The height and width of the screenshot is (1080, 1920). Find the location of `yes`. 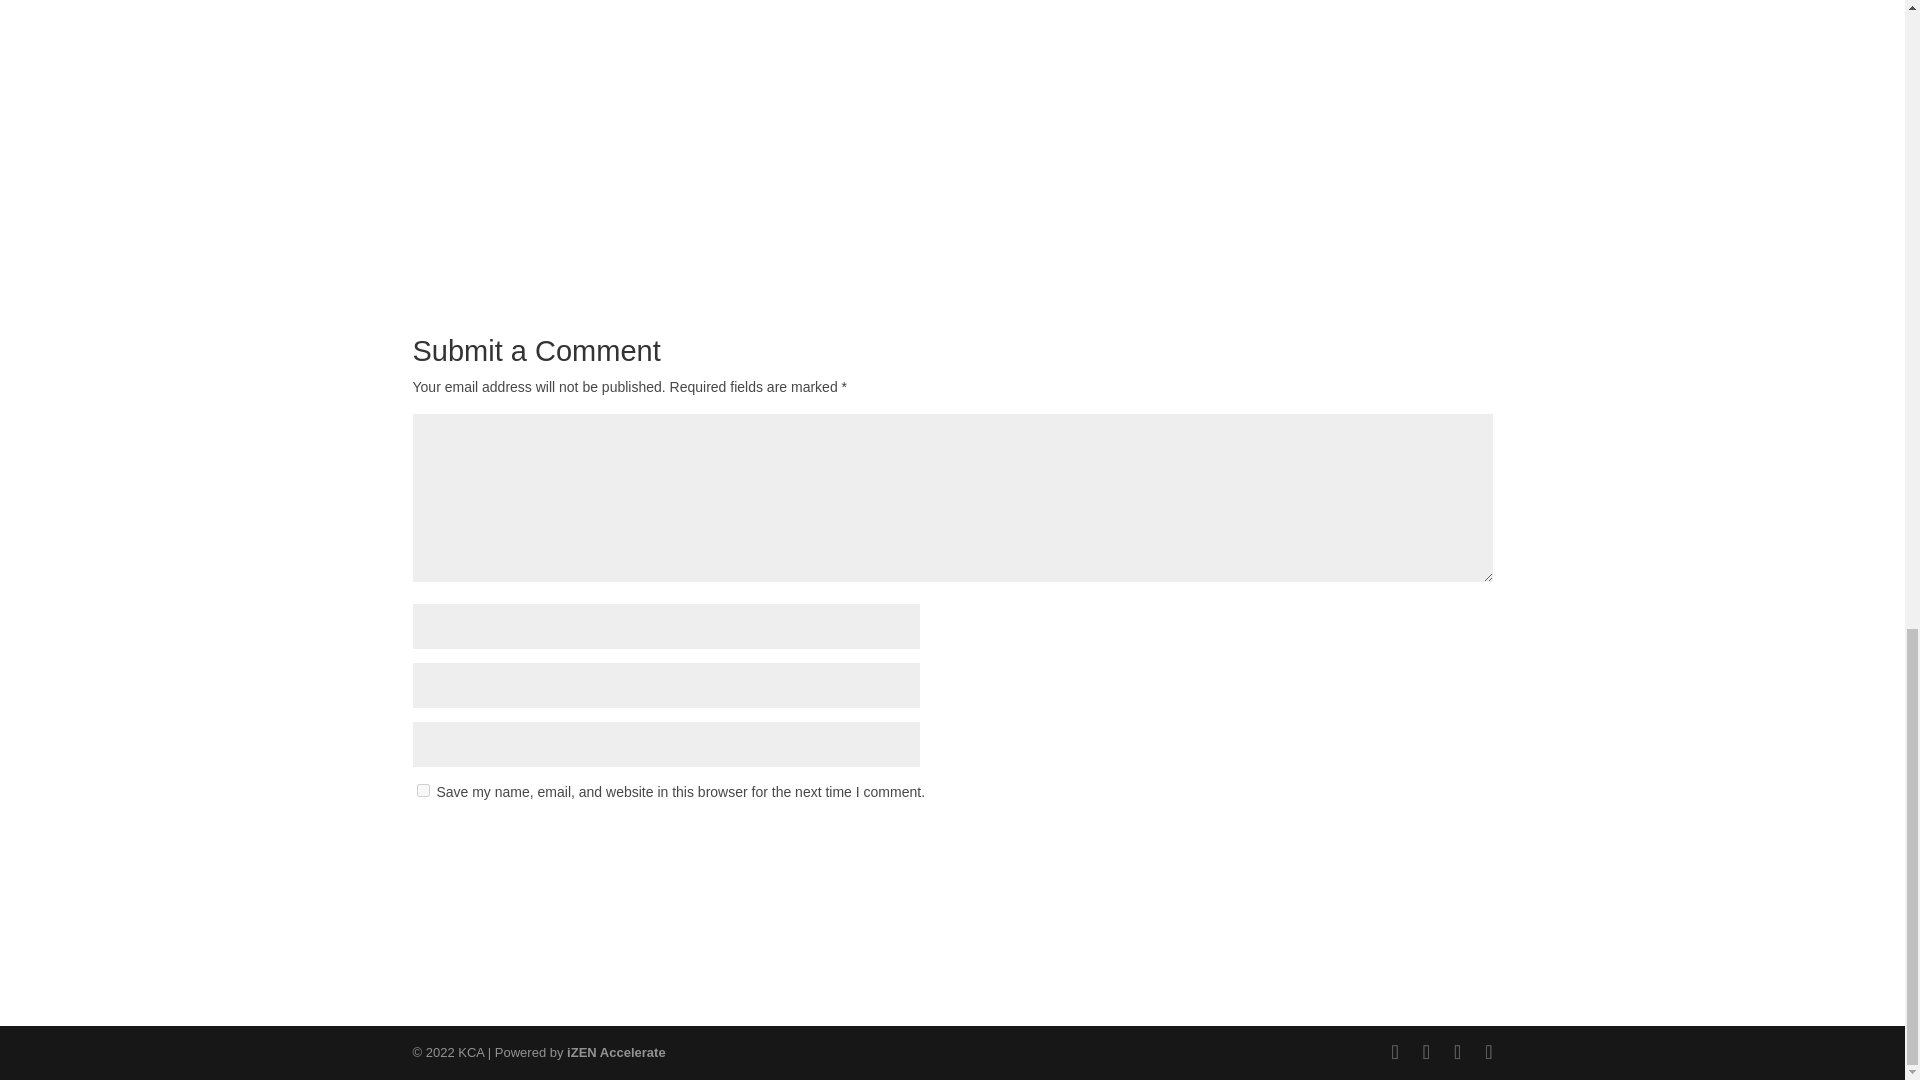

yes is located at coordinates (422, 790).